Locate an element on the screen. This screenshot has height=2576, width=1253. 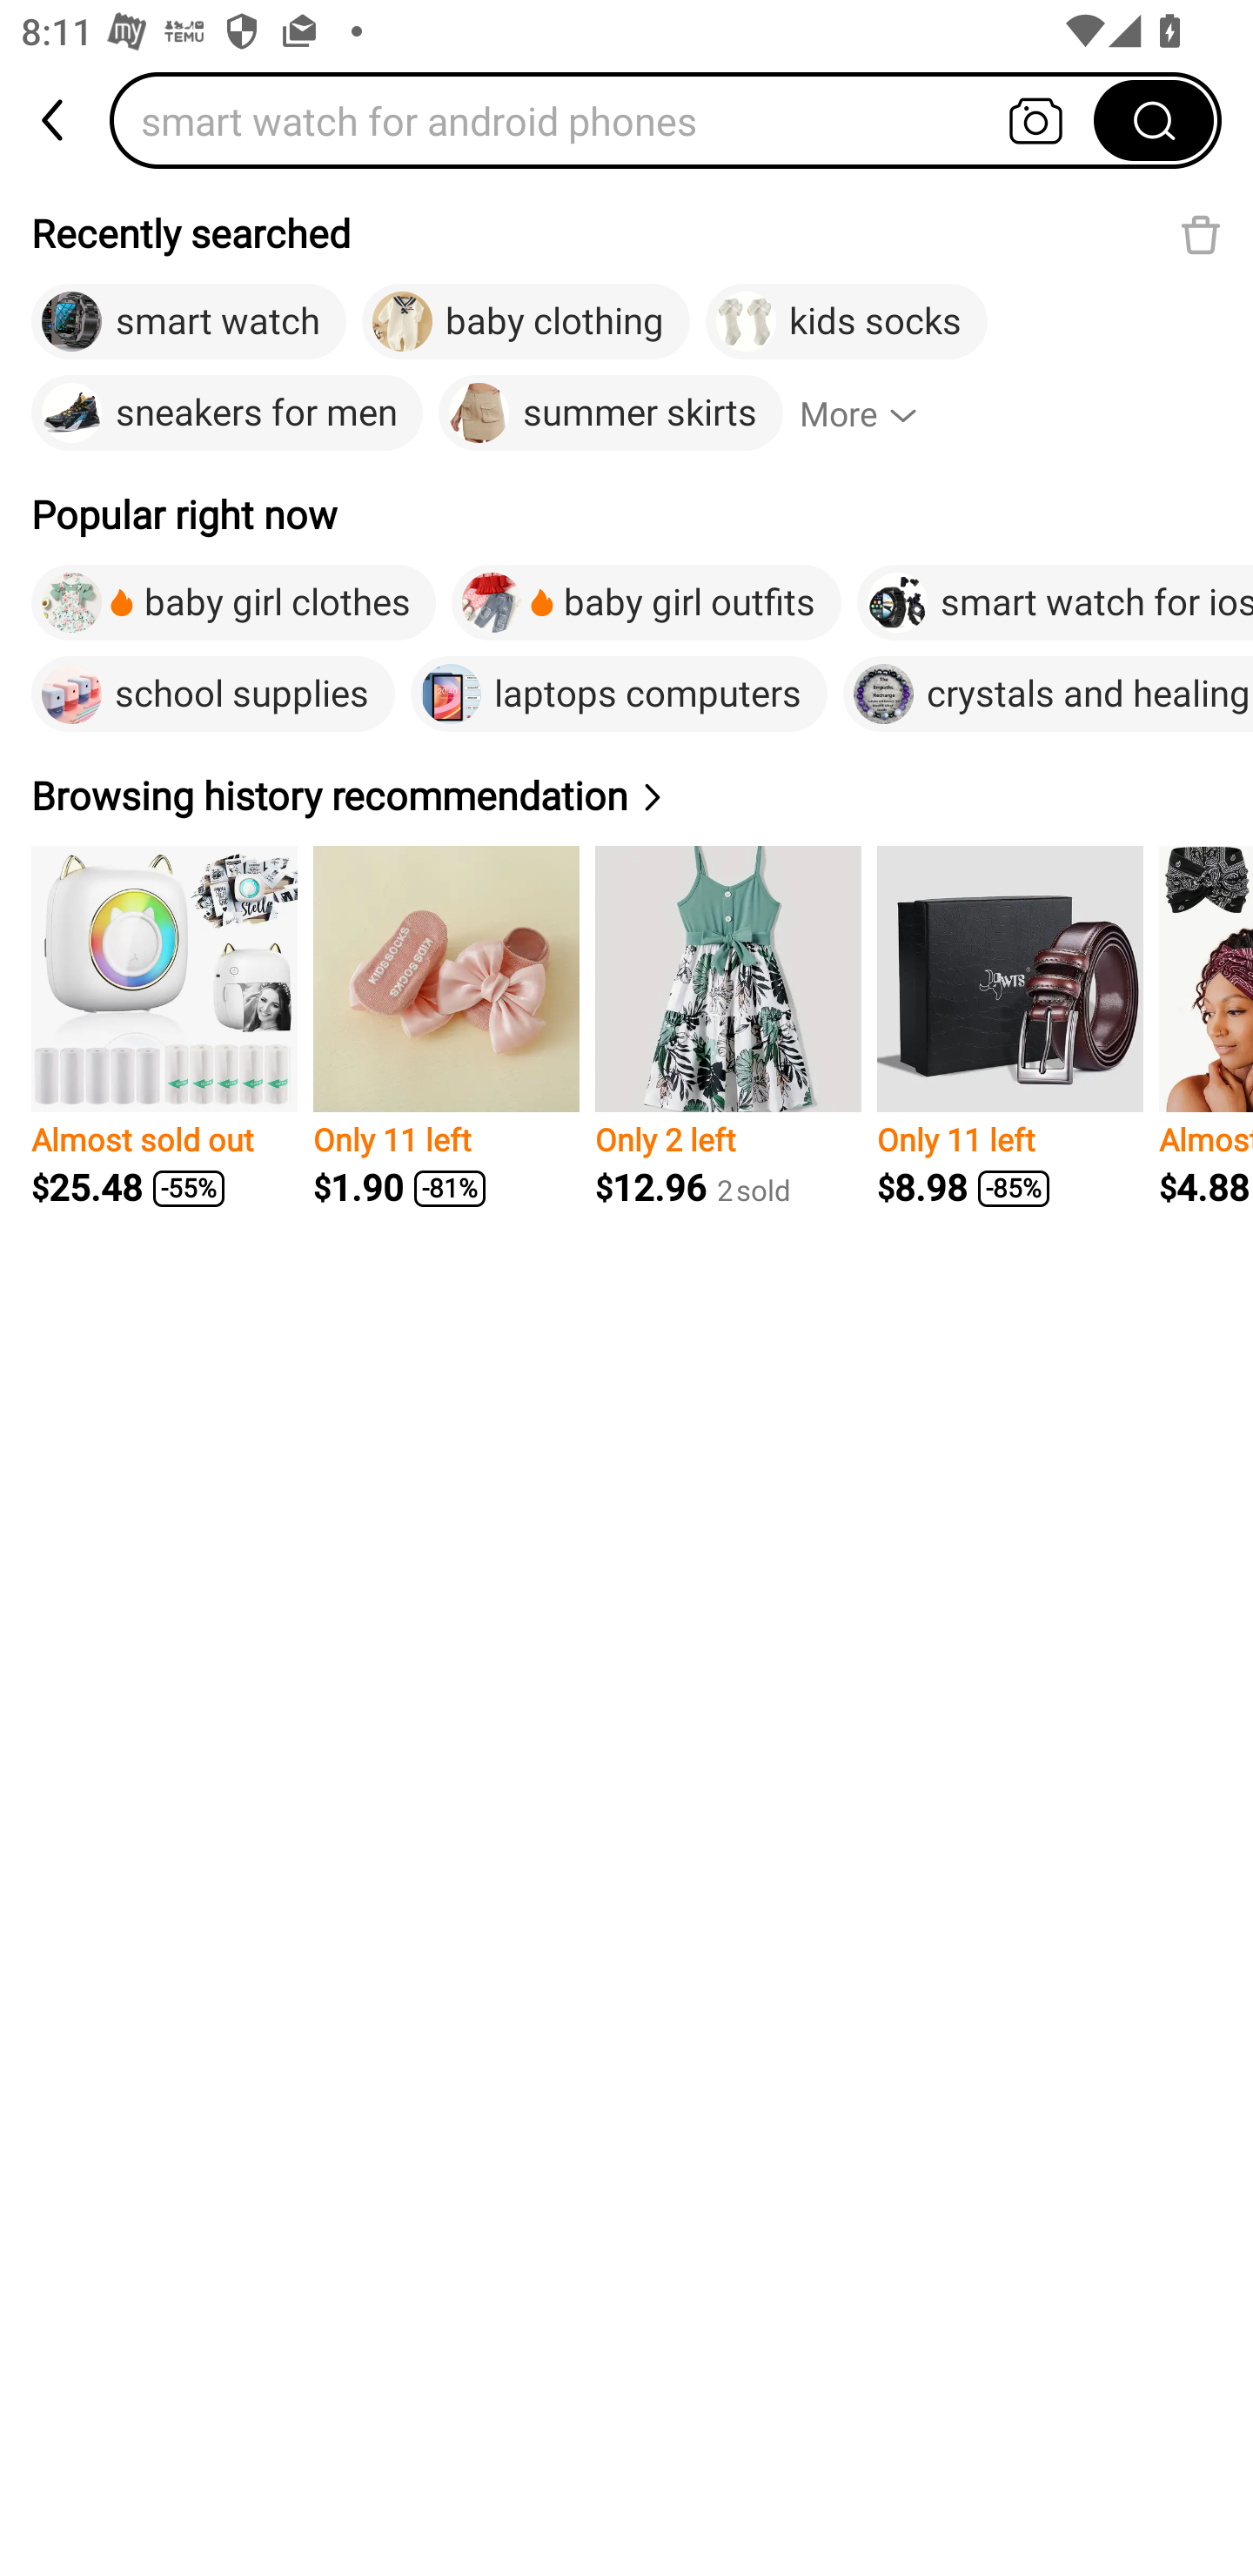
smart watch for android phones is located at coordinates (612, 120).